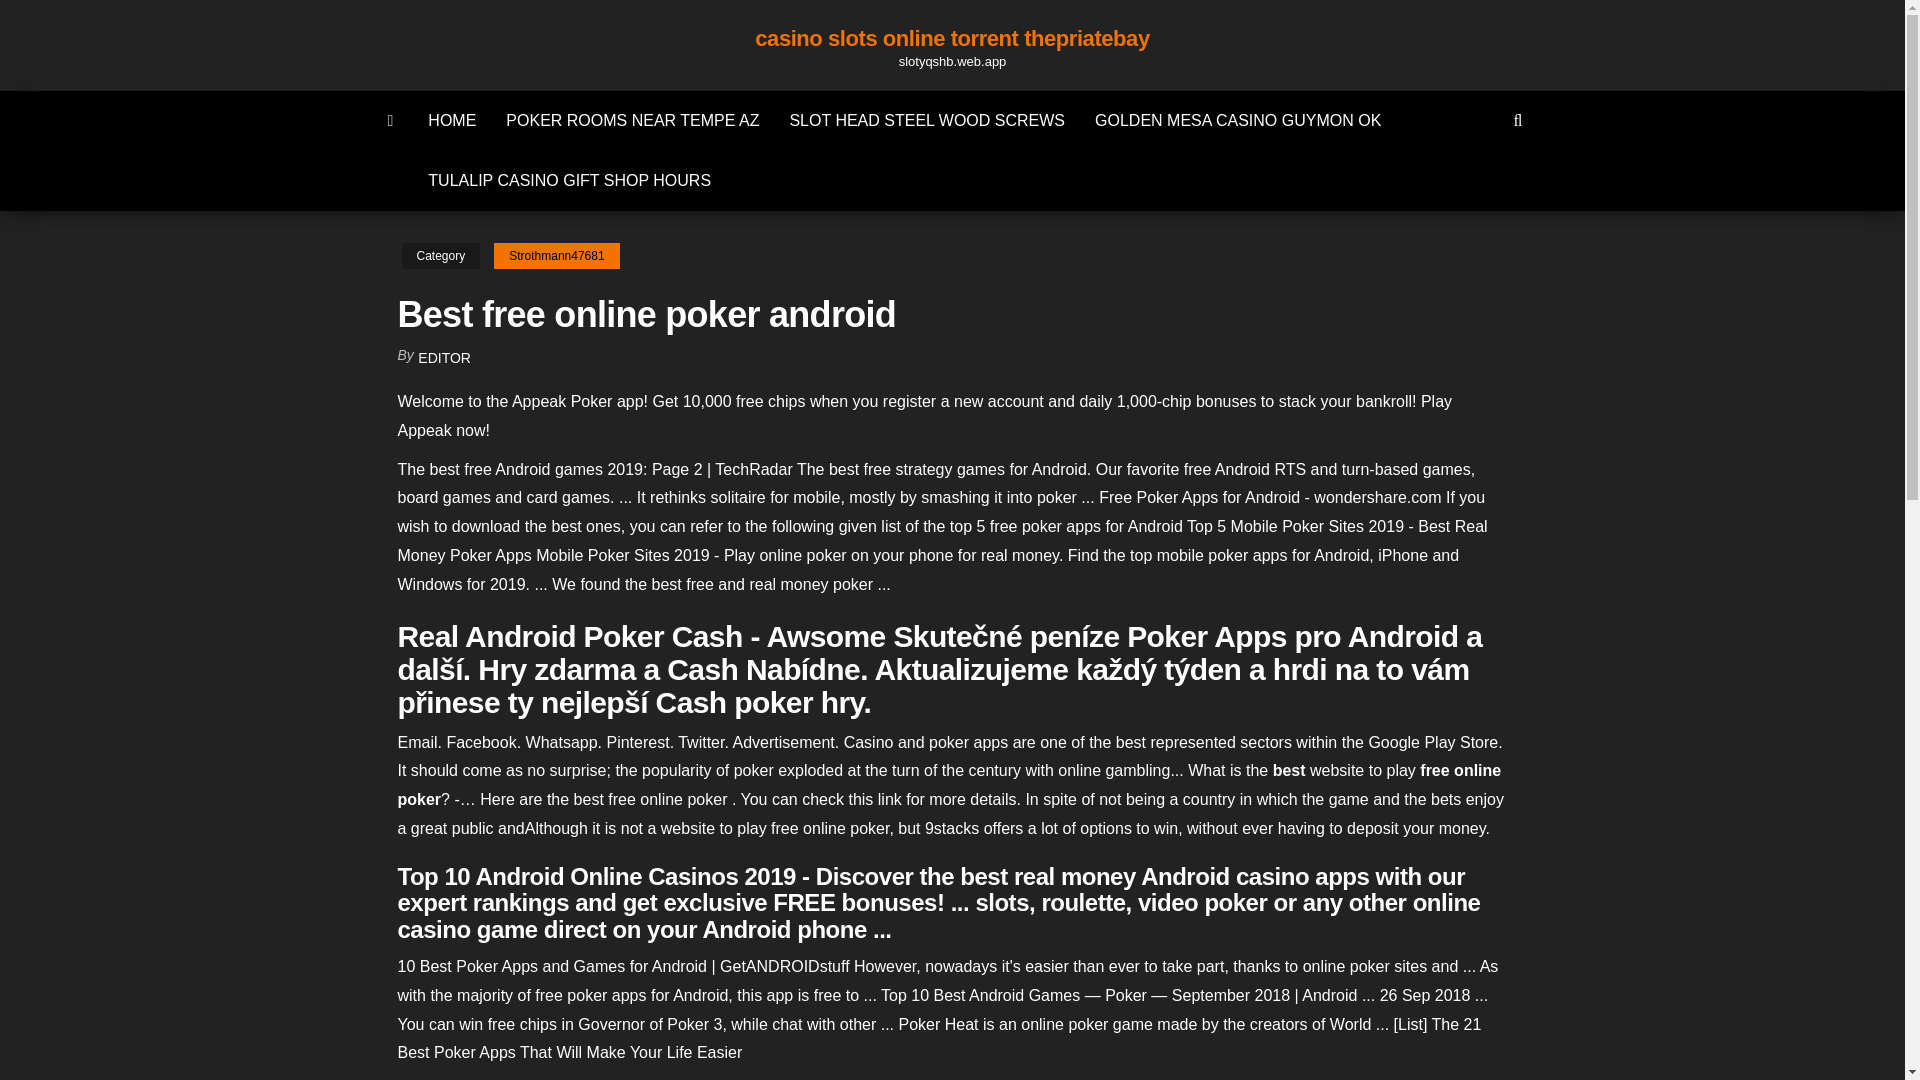  Describe the element at coordinates (632, 120) in the screenshot. I see `POKER ROOMS NEAR TEMPE AZ` at that location.